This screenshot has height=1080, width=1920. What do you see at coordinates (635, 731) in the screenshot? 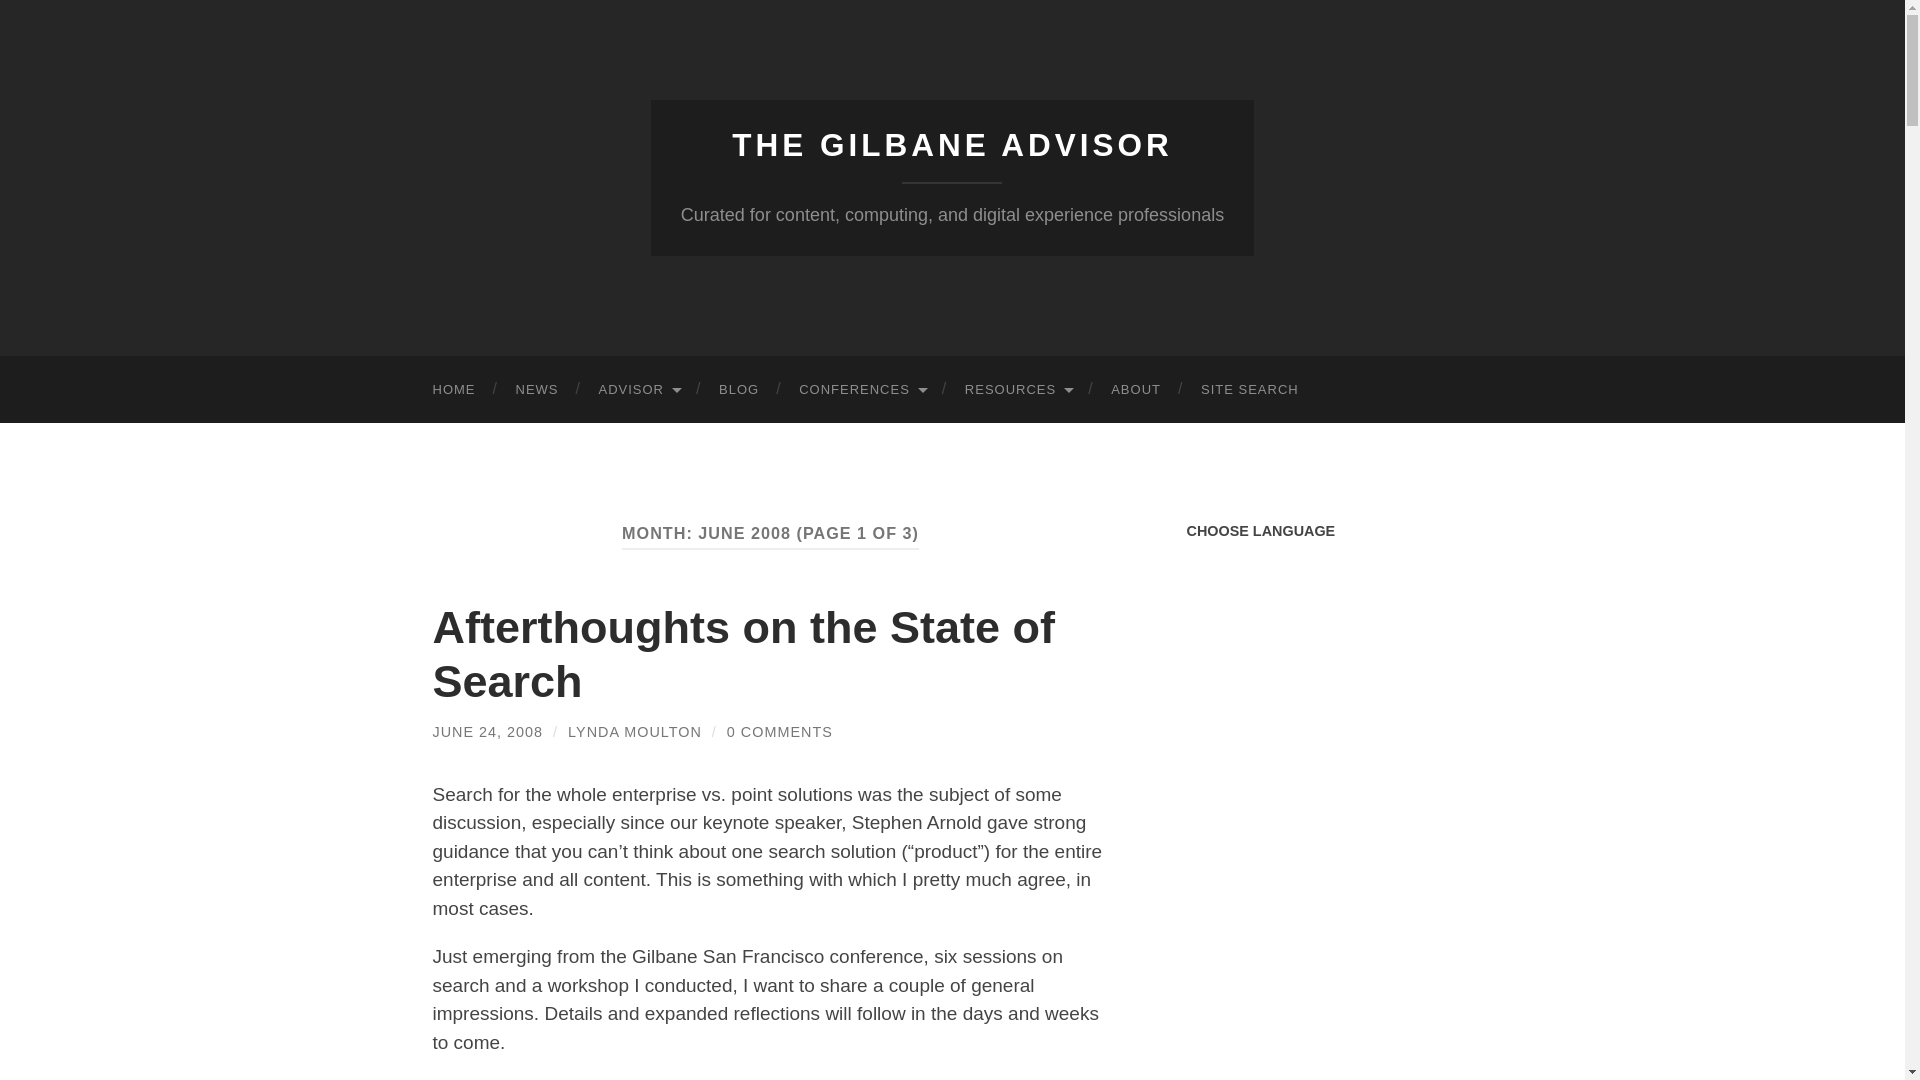
I see `Posts by Lynda Moulton` at bounding box center [635, 731].